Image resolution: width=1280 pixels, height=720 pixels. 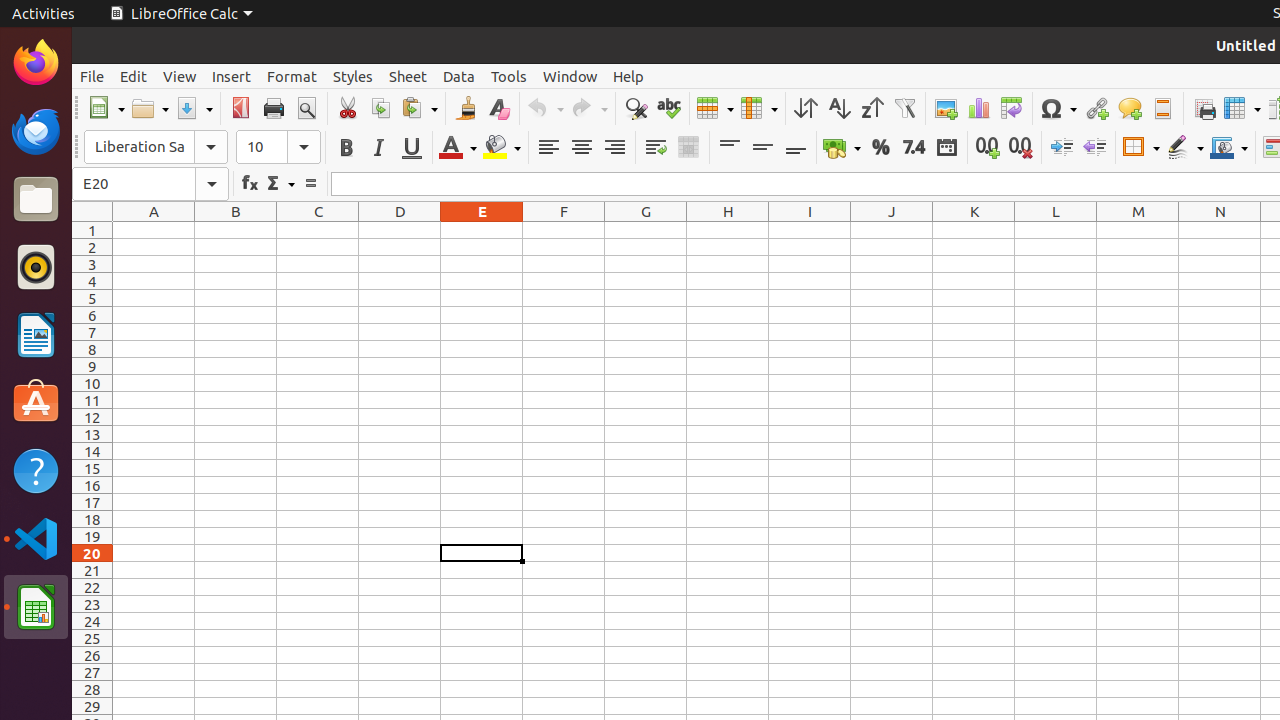 What do you see at coordinates (280, 184) in the screenshot?
I see `Select Function` at bounding box center [280, 184].